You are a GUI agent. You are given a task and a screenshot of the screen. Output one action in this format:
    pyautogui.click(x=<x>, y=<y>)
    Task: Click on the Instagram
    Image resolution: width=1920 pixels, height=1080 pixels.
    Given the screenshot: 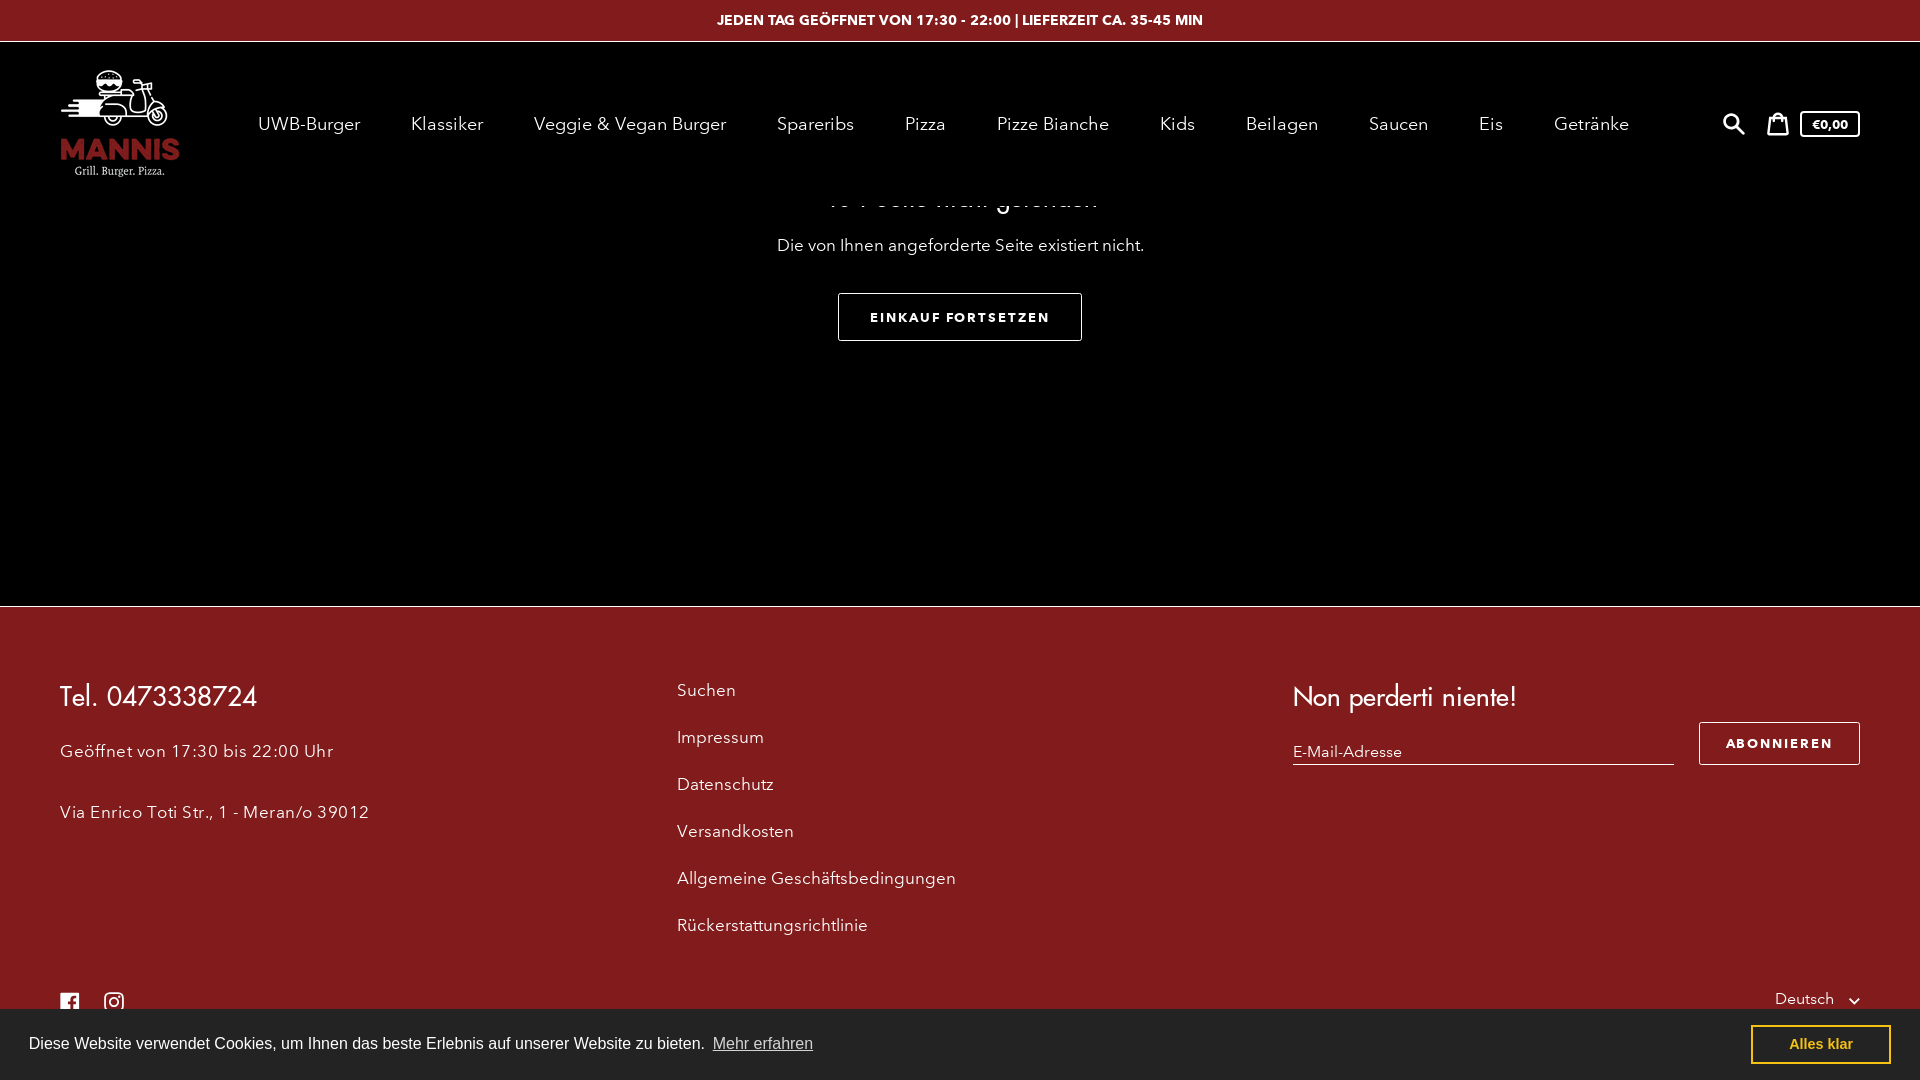 What is the action you would take?
    pyautogui.click(x=114, y=1000)
    